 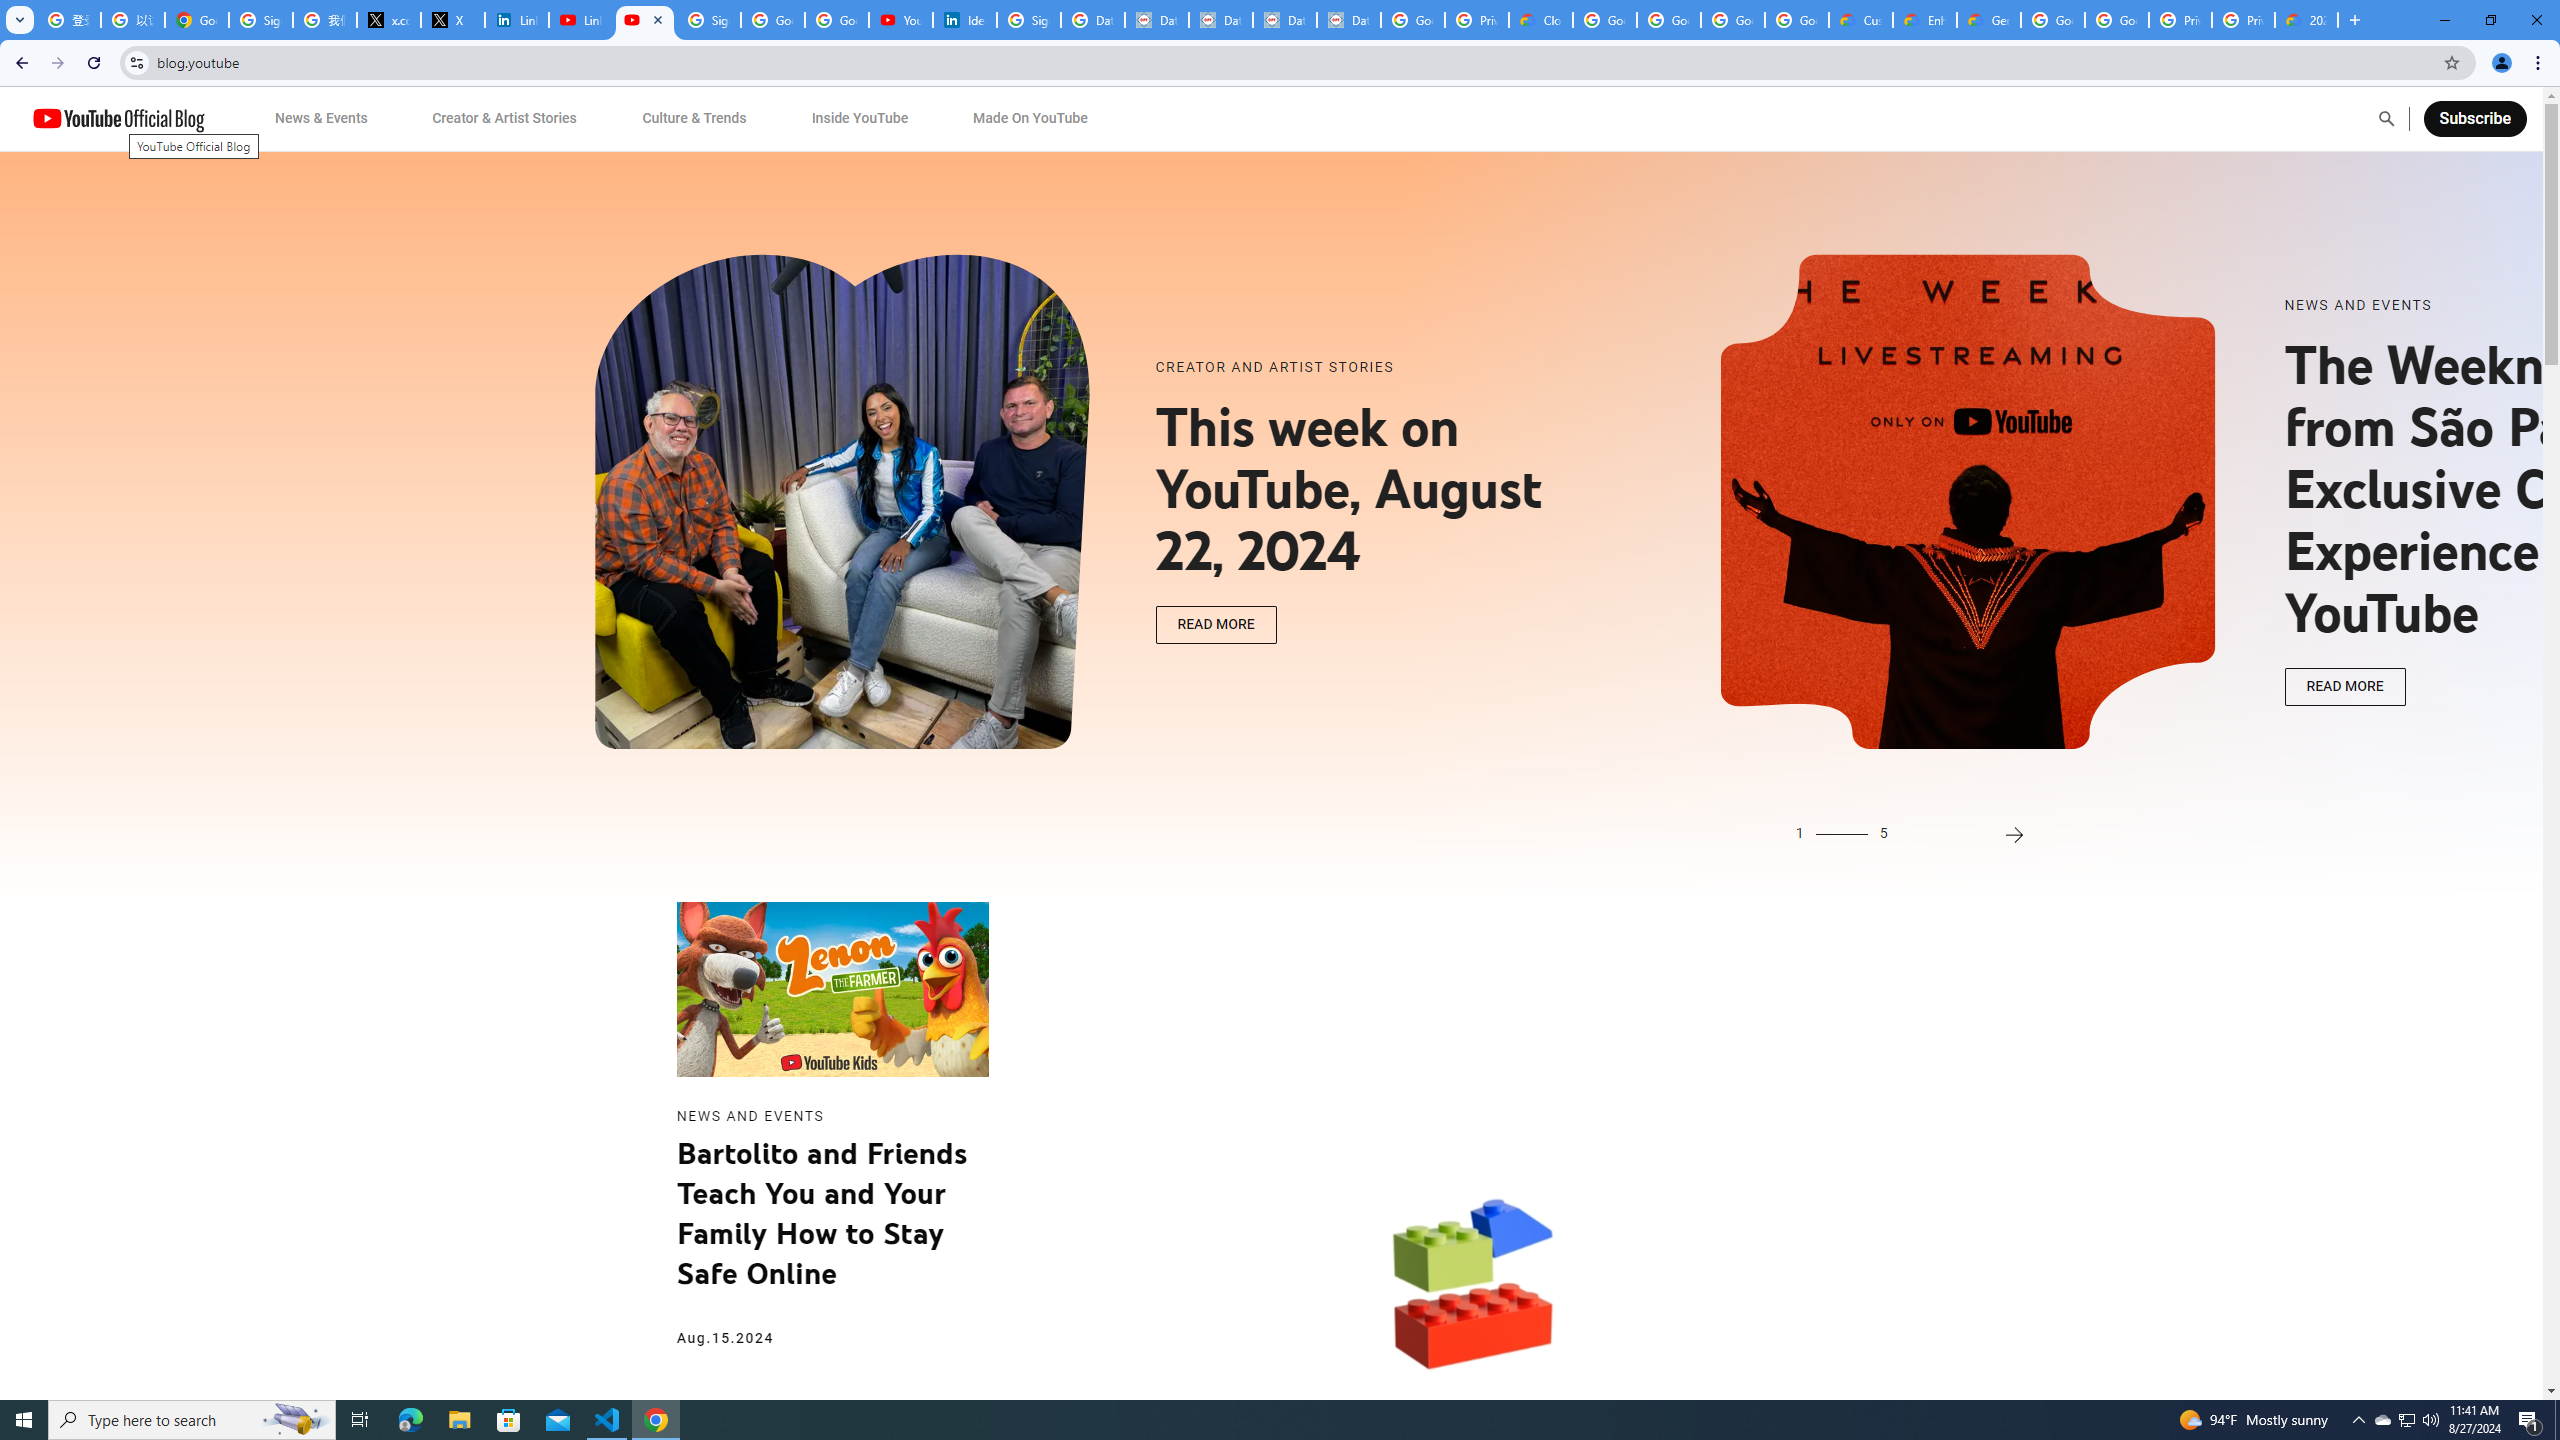 What do you see at coordinates (1157, 20) in the screenshot?
I see `Data Privacy Framework` at bounding box center [1157, 20].